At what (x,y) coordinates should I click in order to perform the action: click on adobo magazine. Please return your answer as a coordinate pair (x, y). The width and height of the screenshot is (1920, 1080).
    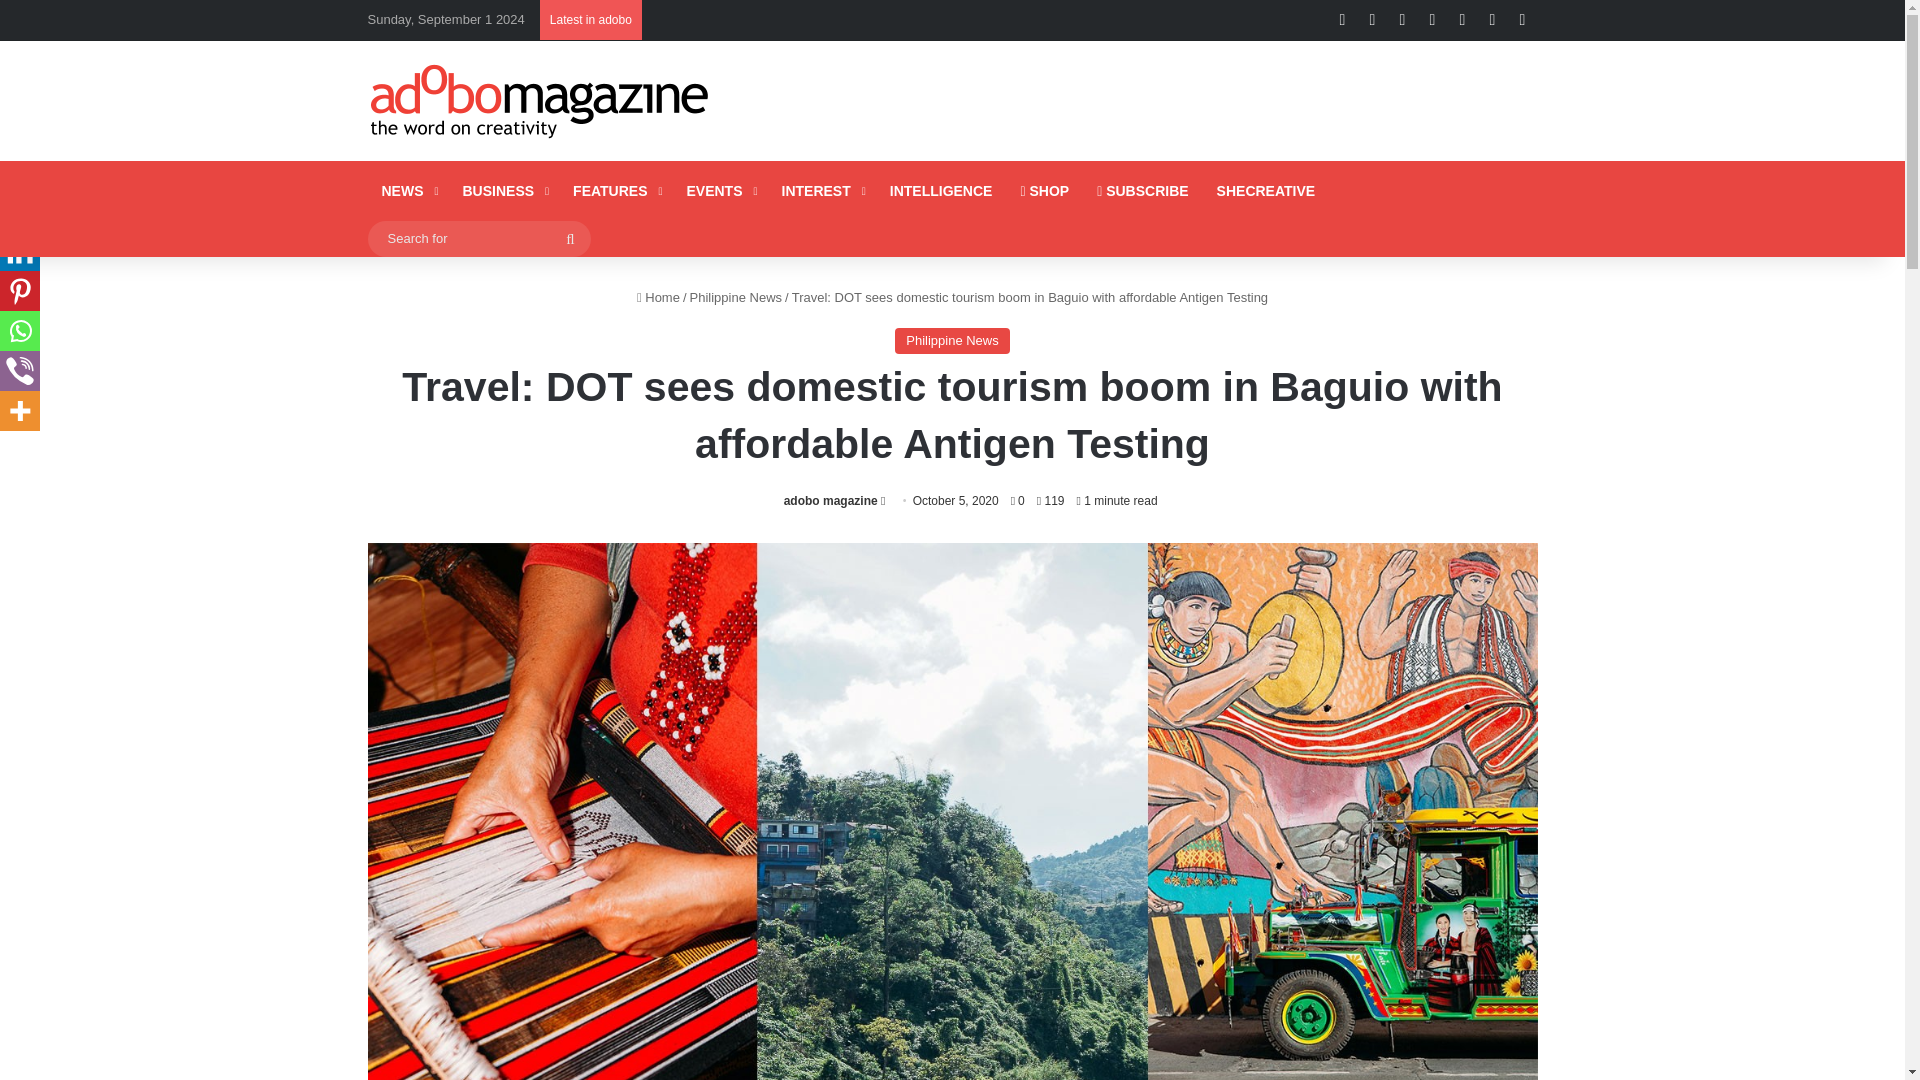
    Looking at the image, I should click on (830, 500).